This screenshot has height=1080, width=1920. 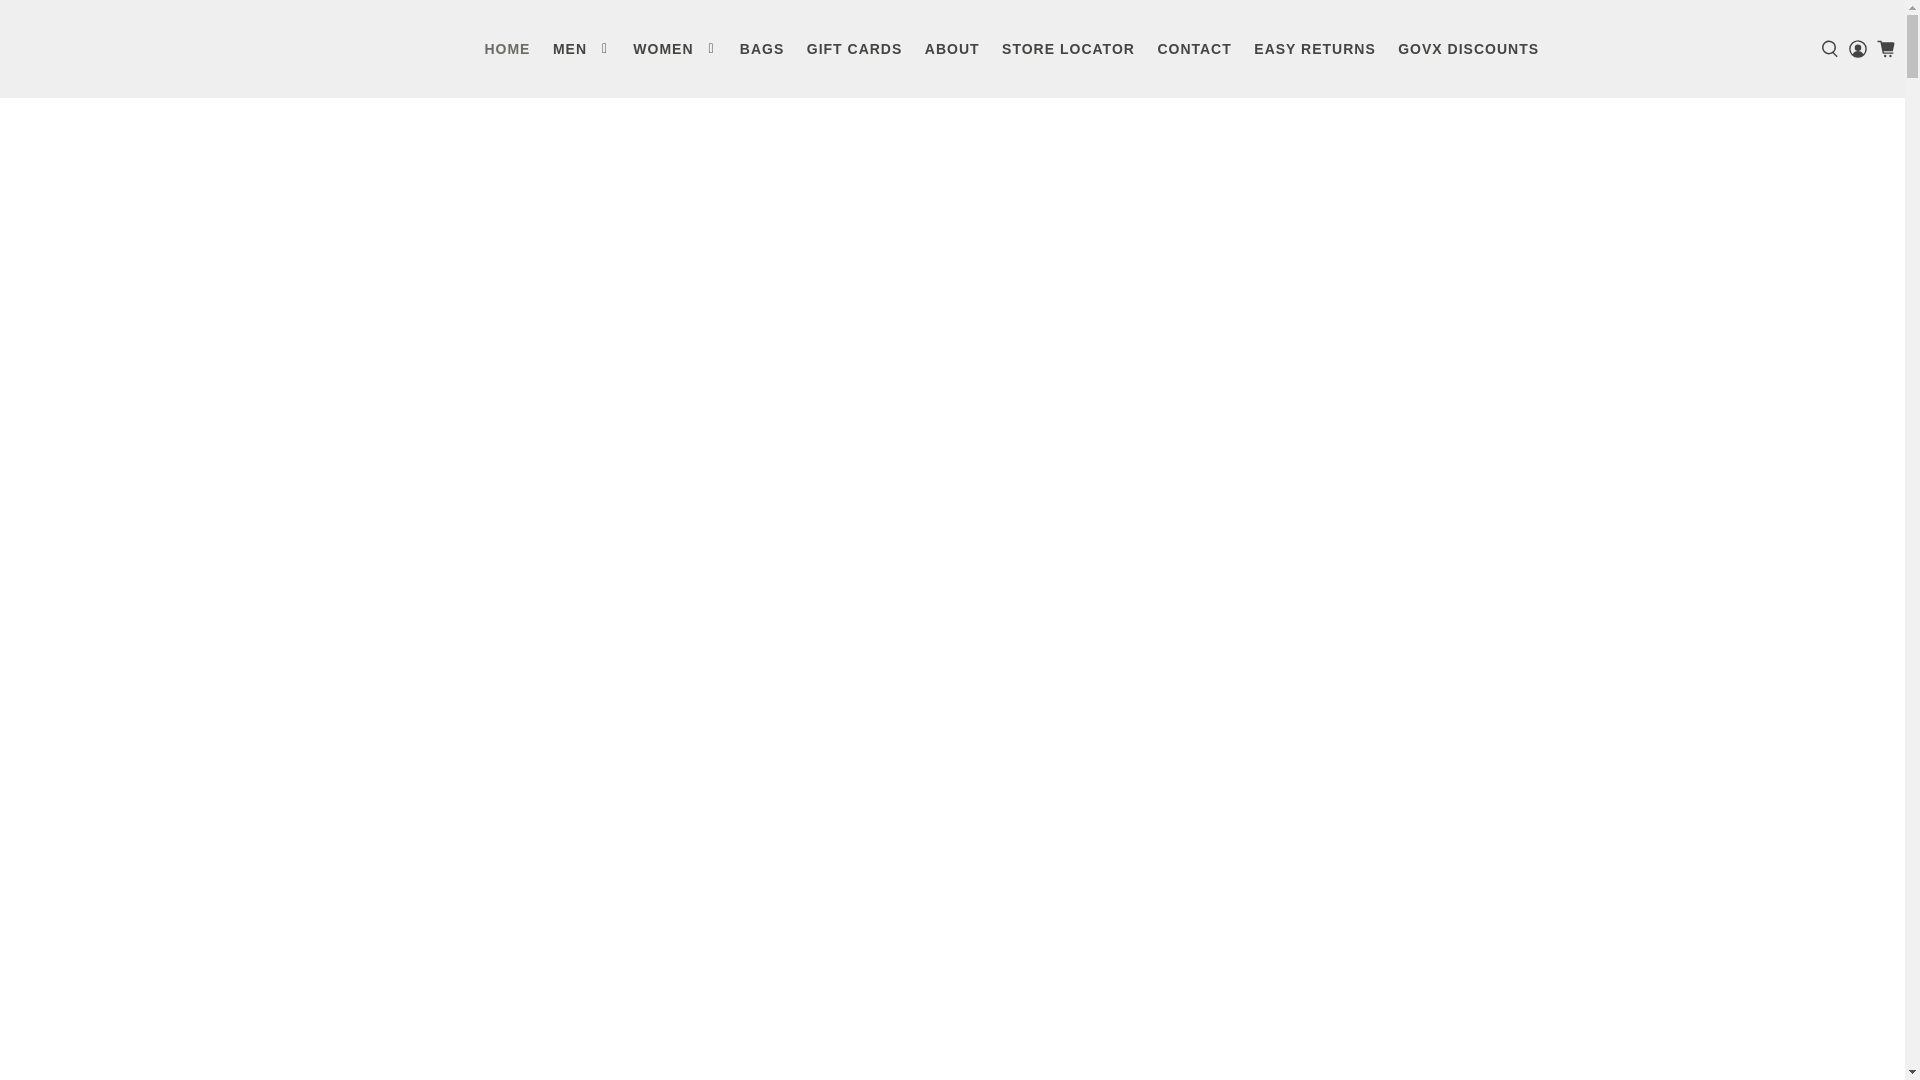 I want to click on ABOUT, so click(x=952, y=48).